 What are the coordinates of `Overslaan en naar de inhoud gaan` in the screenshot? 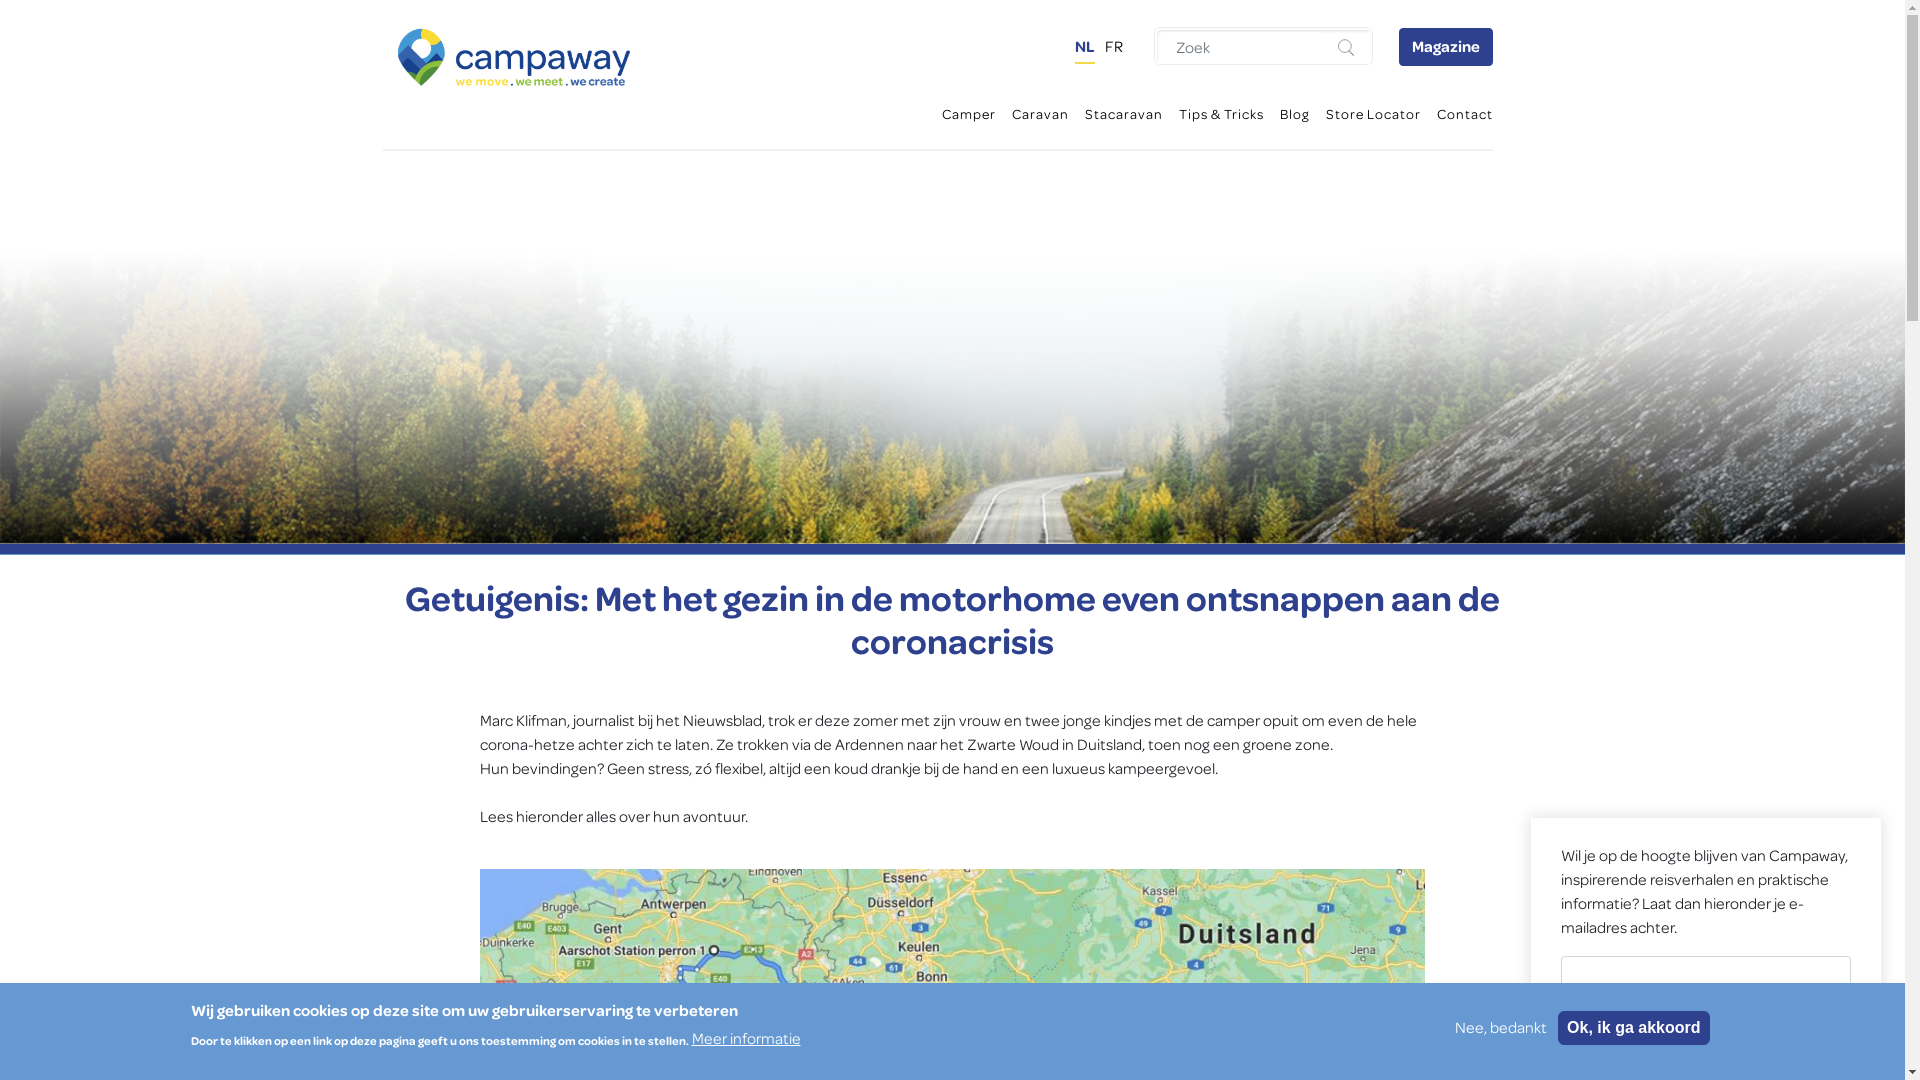 It's located at (952, 2).